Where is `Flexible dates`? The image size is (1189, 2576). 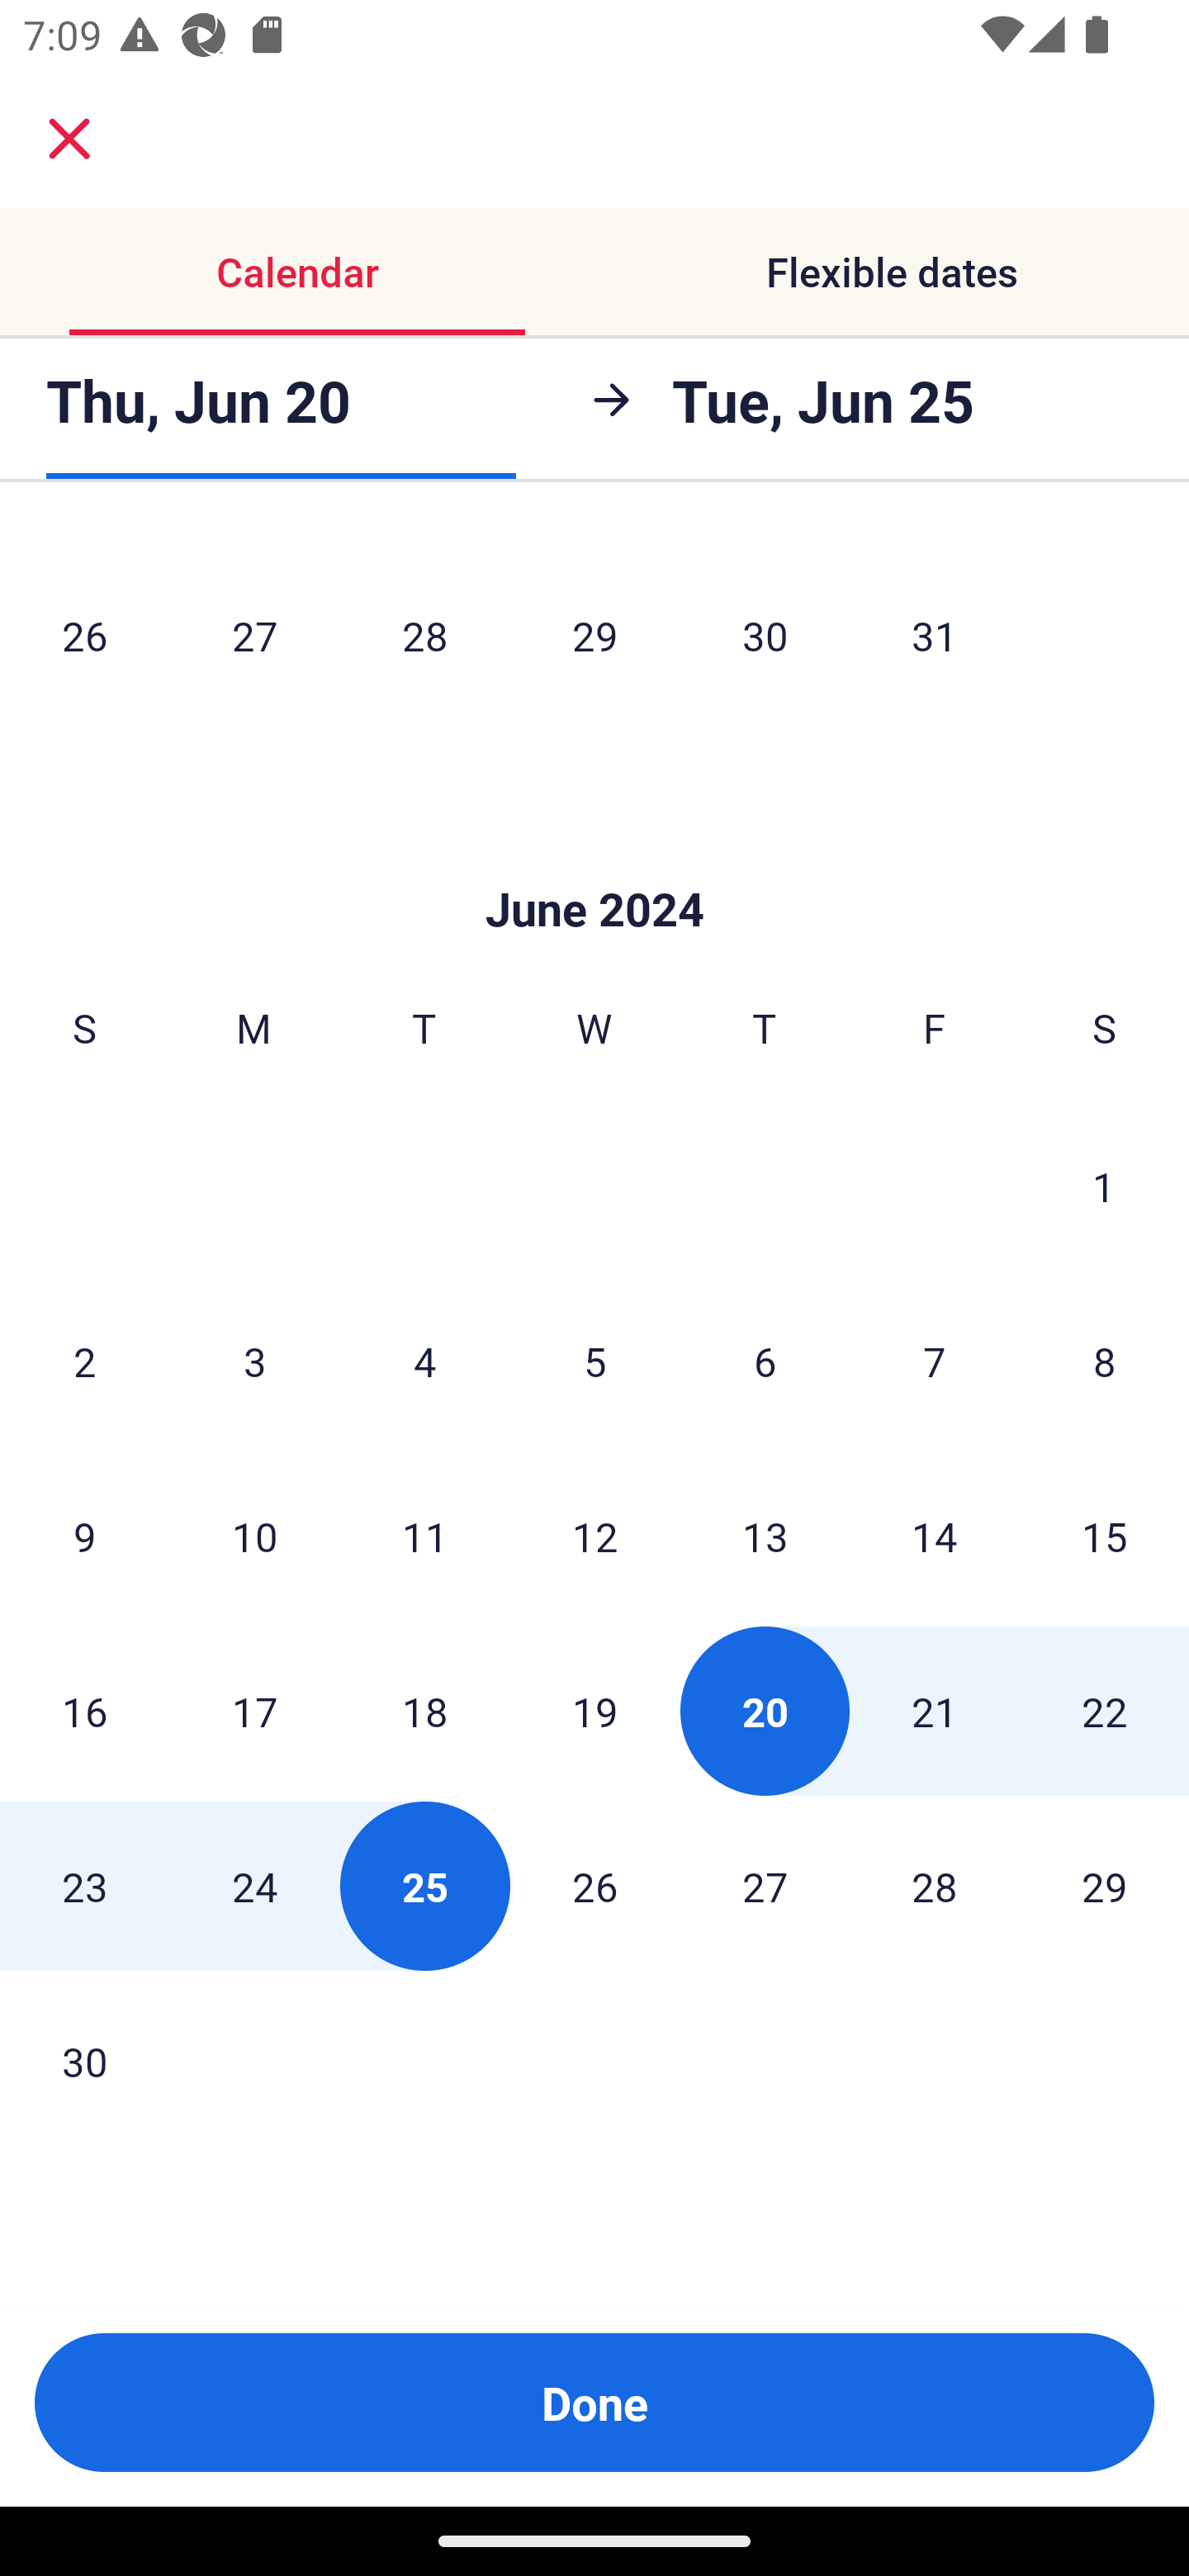
Flexible dates is located at coordinates (892, 271).